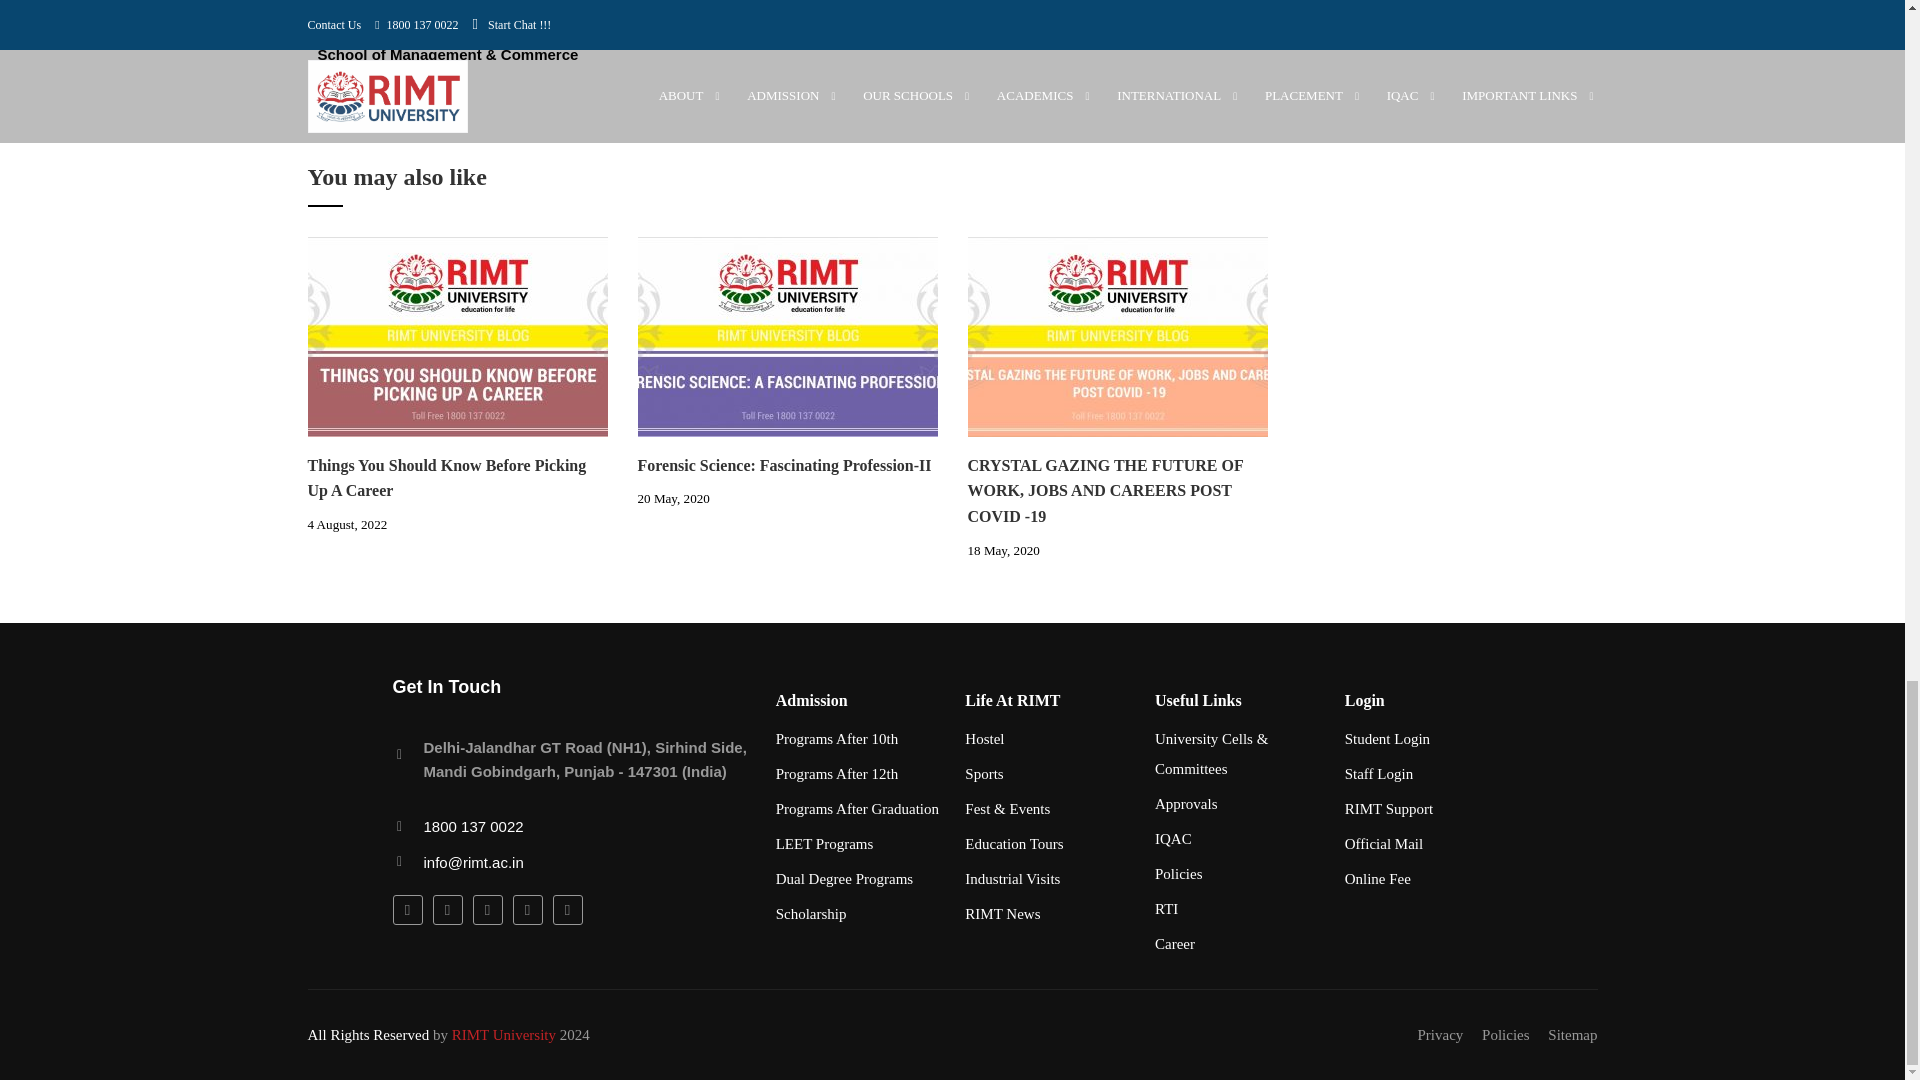 This screenshot has height=1080, width=1920. What do you see at coordinates (458, 335) in the screenshot?
I see `Things You Should Know Before Picking Up A Career` at bounding box center [458, 335].